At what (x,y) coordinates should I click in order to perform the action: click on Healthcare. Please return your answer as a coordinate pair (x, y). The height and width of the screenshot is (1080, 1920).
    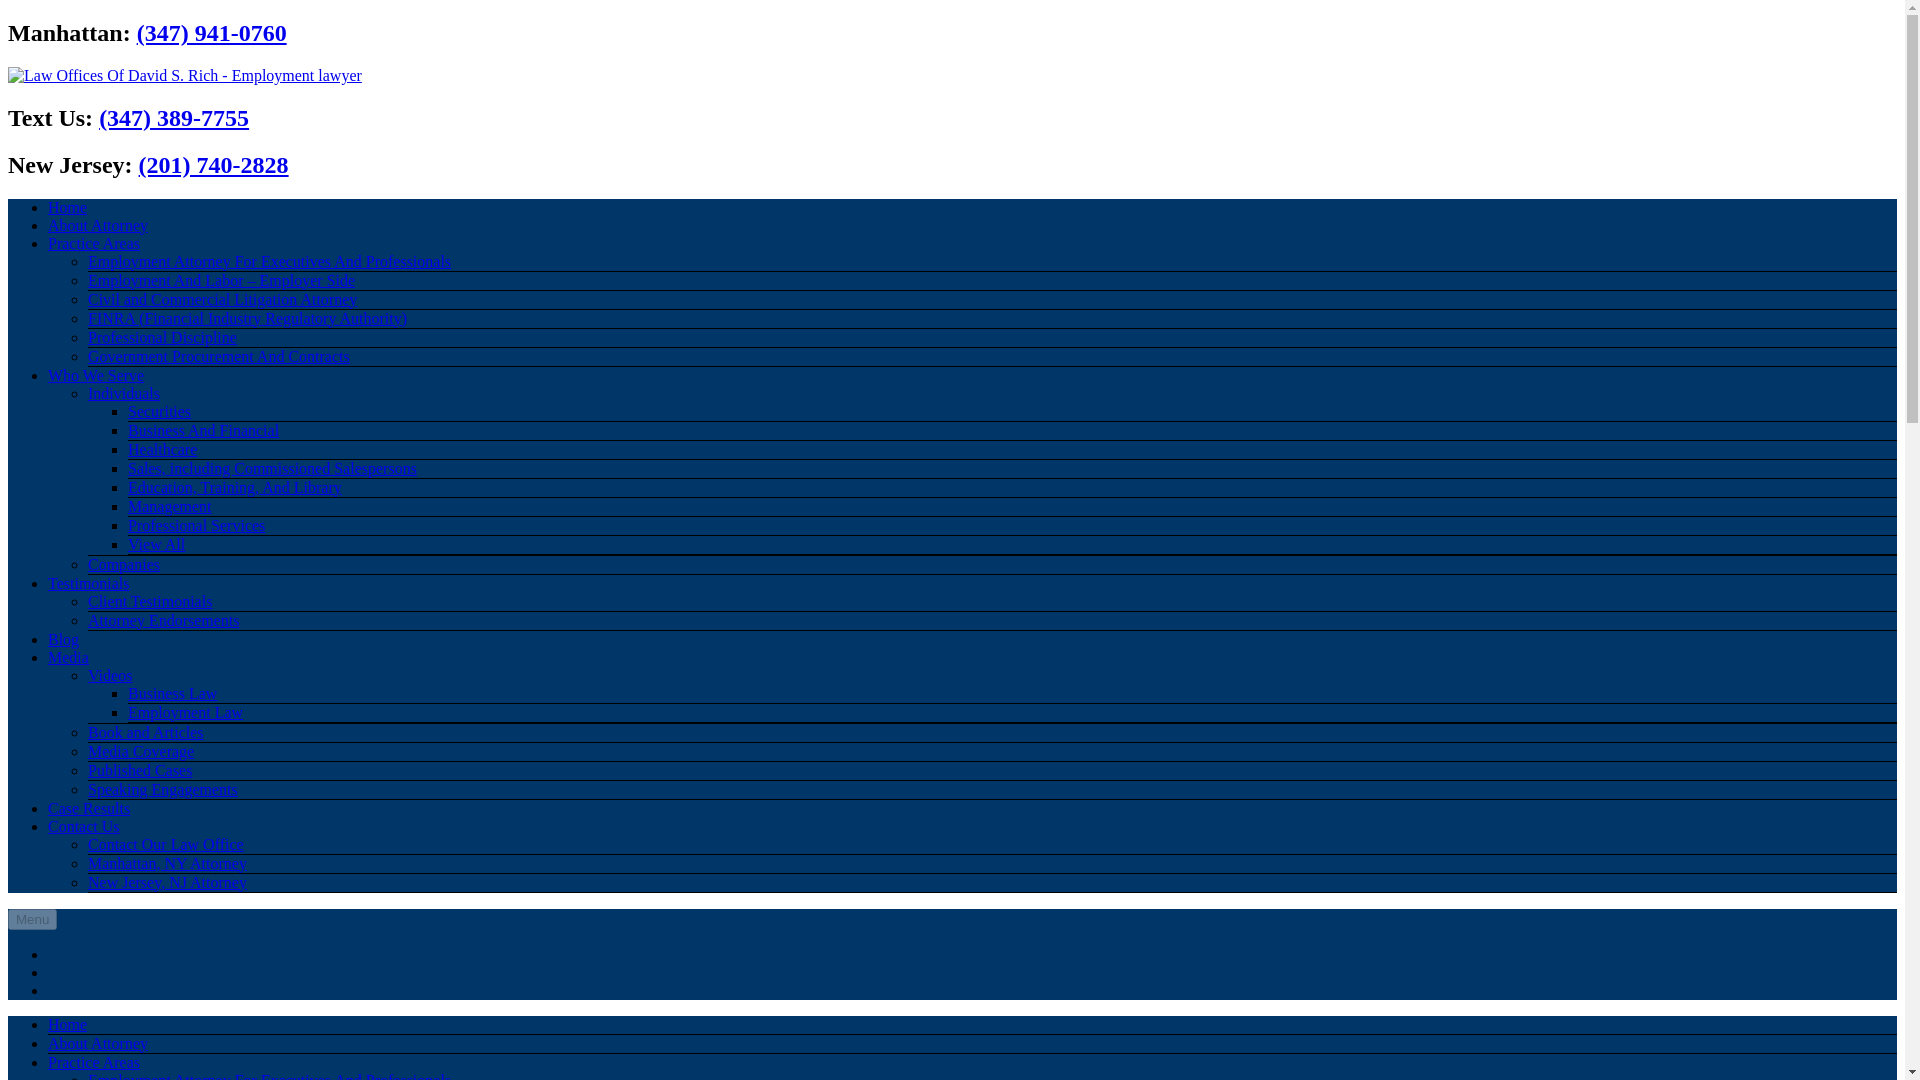
    Looking at the image, I should click on (162, 448).